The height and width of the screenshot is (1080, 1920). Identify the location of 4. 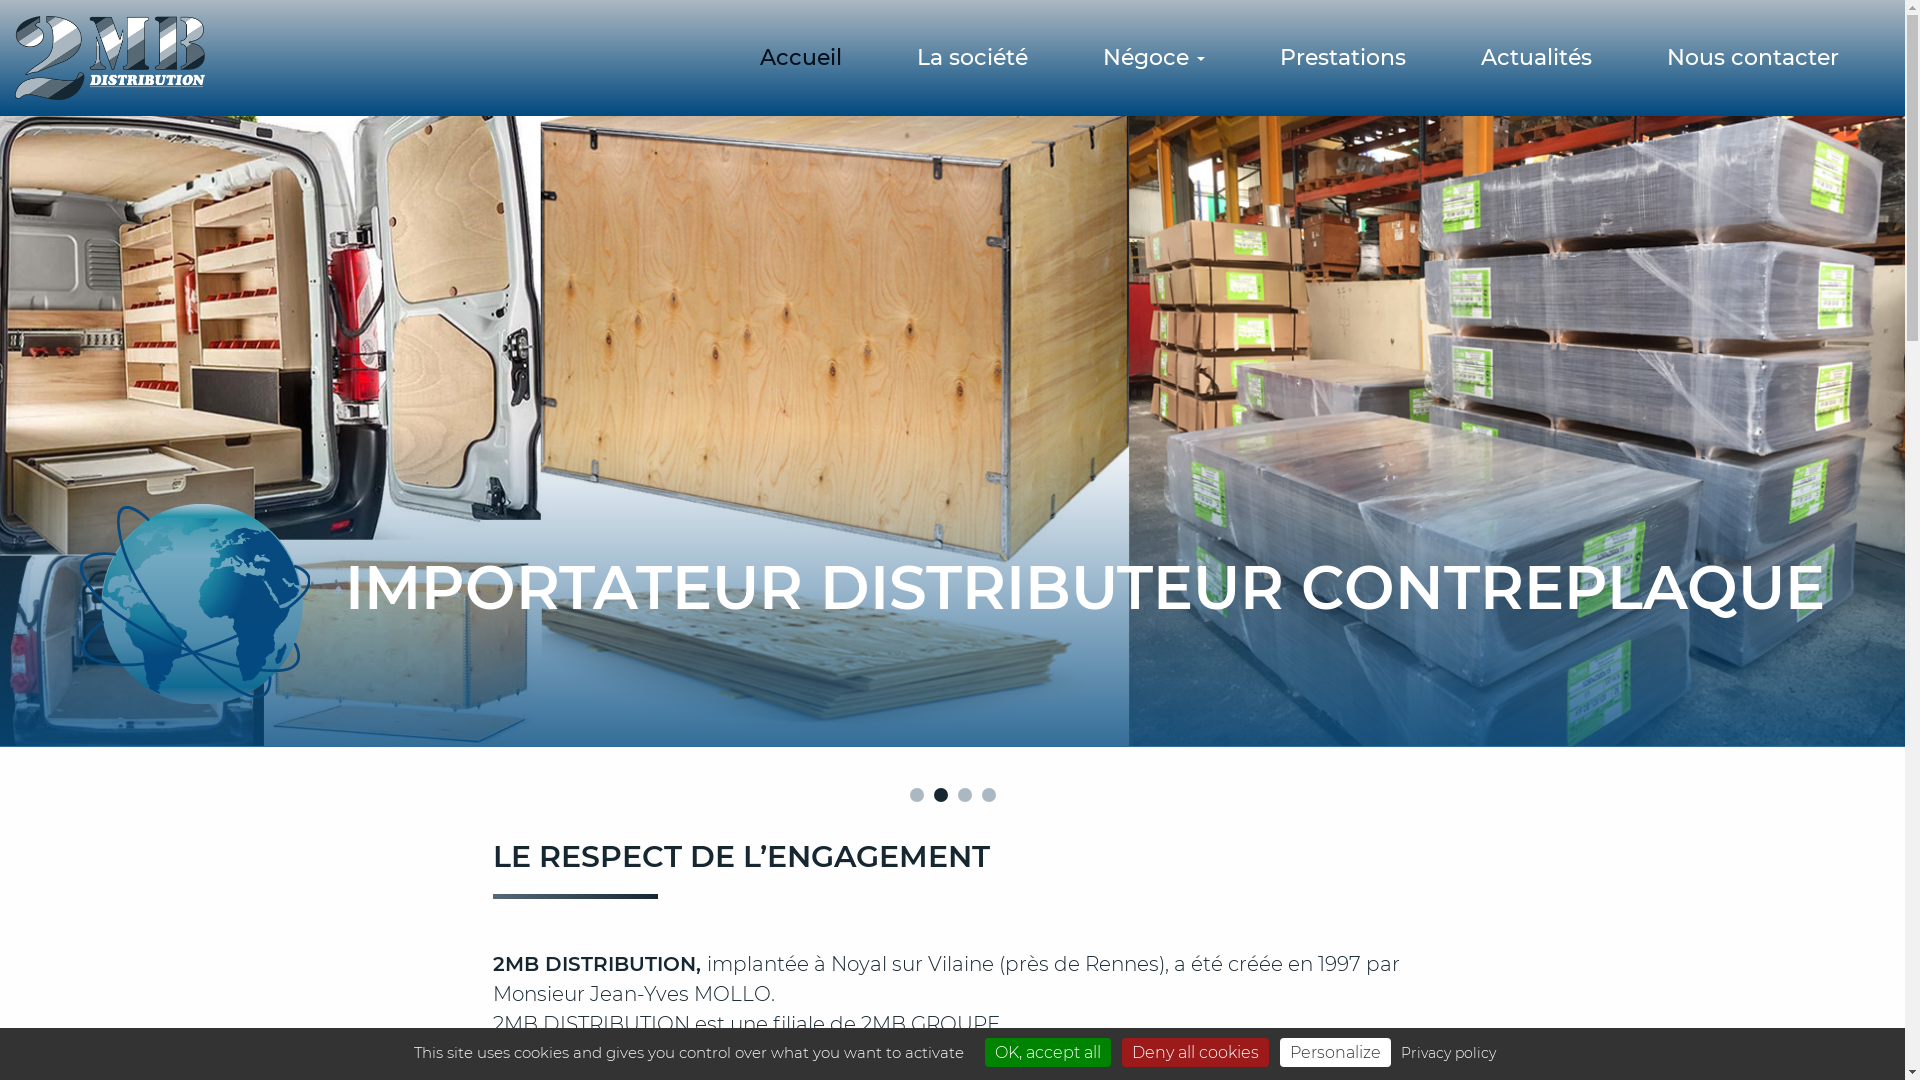
(989, 795).